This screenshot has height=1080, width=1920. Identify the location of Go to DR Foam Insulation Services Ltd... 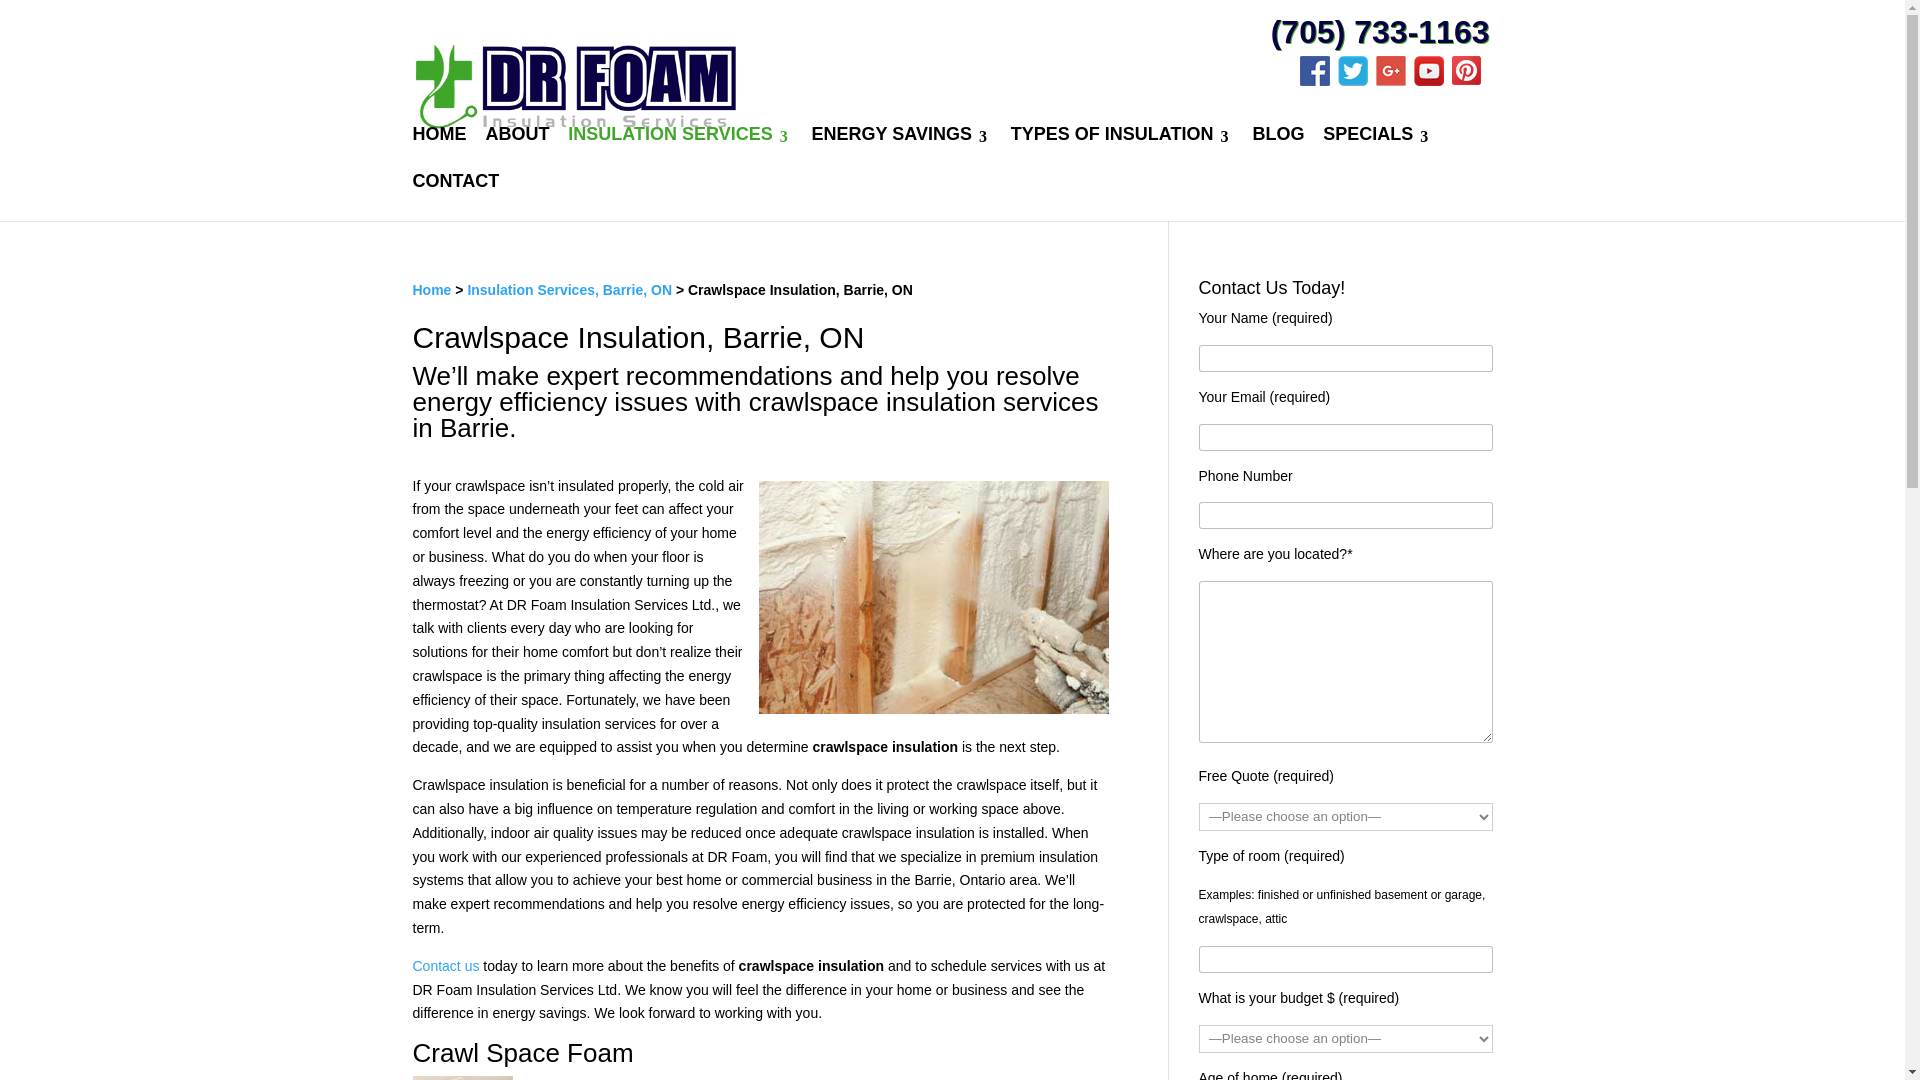
(432, 290).